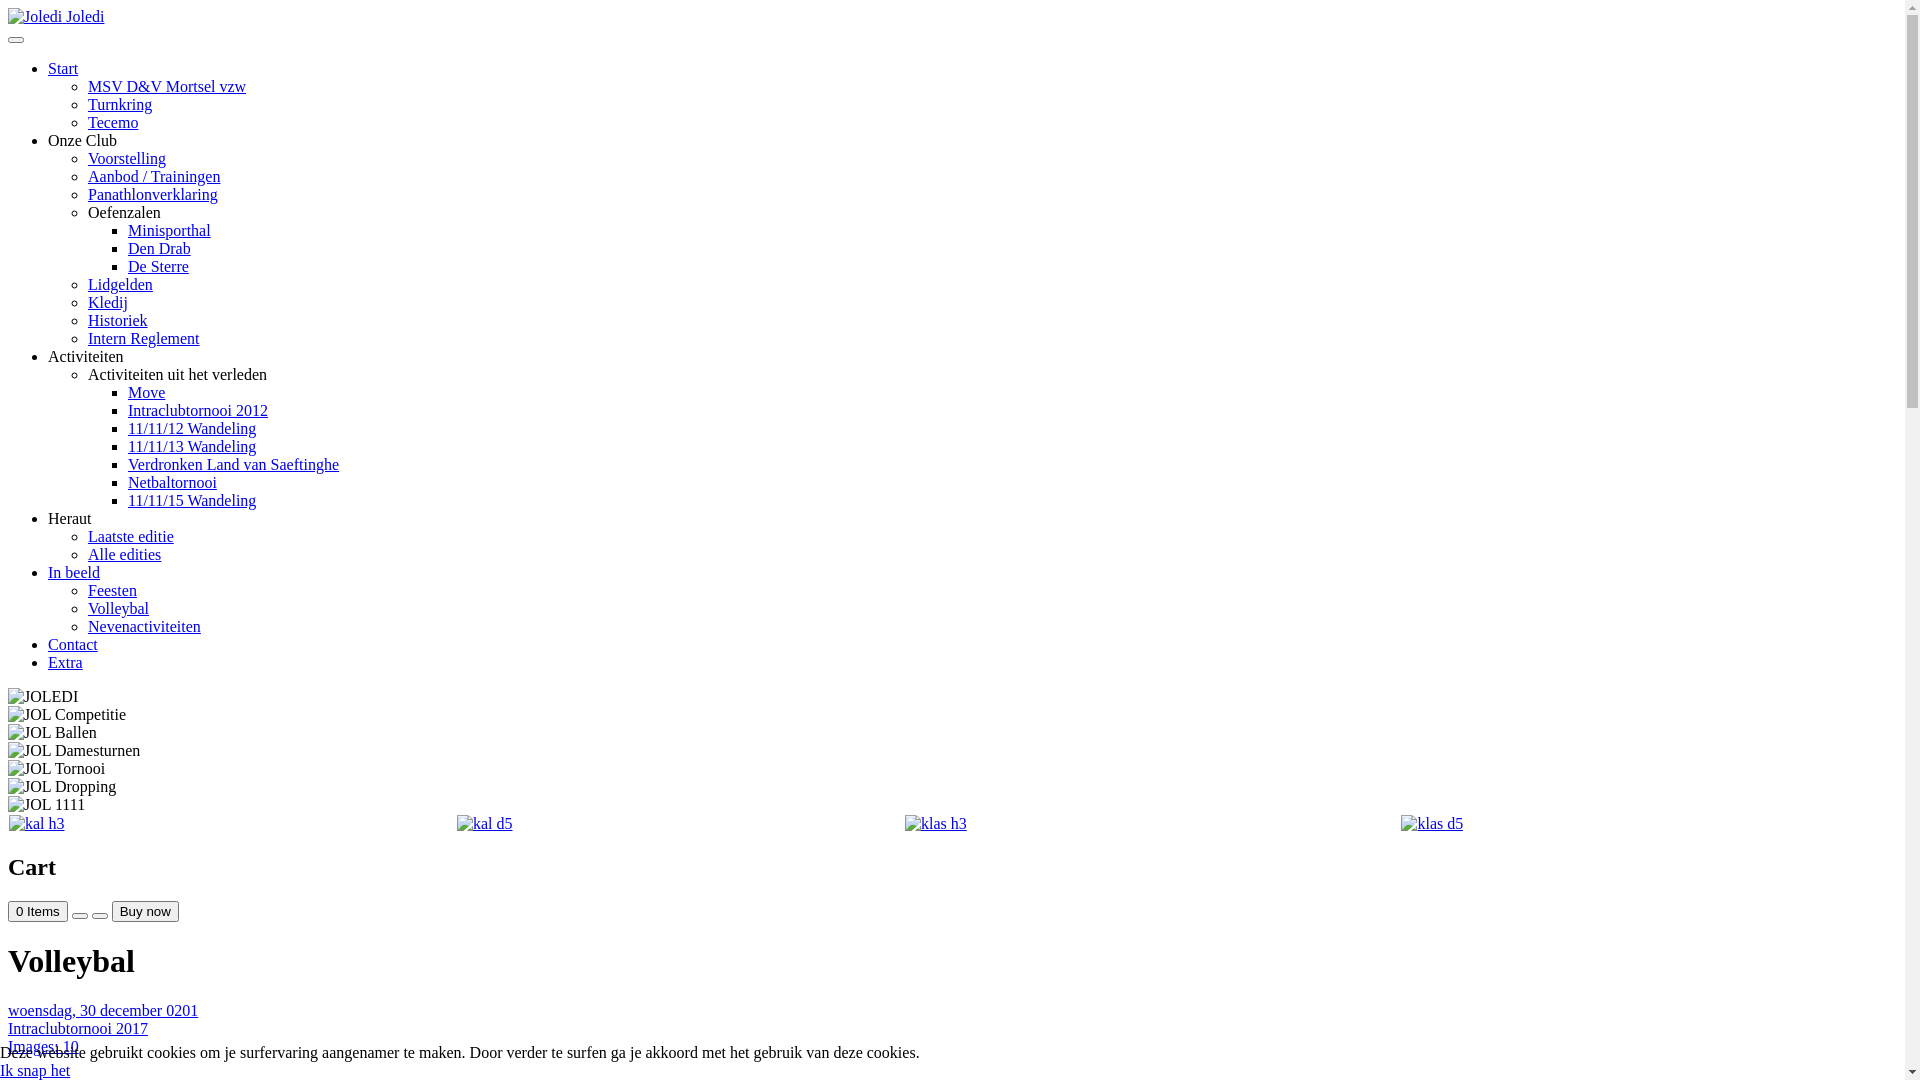  I want to click on Volleybal, so click(118, 608).